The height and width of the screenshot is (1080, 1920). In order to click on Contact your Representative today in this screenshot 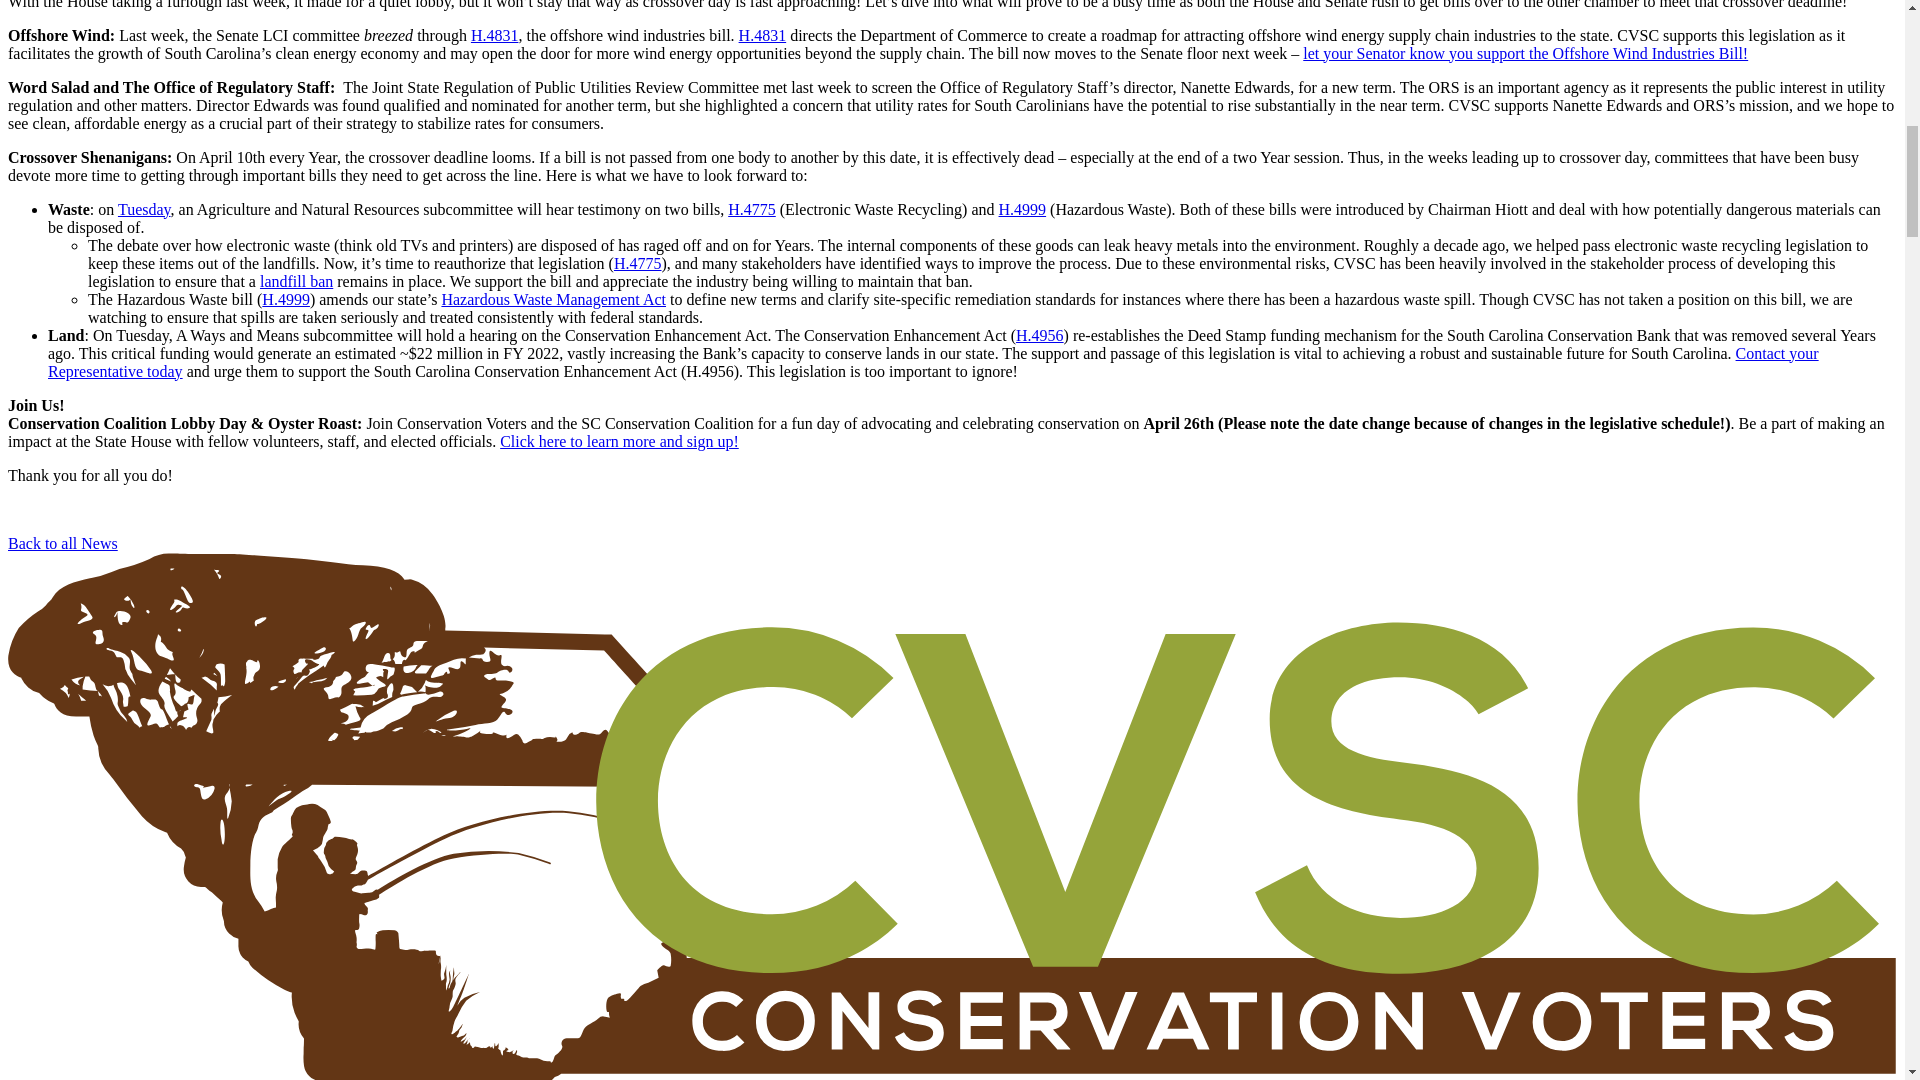, I will do `click(933, 362)`.